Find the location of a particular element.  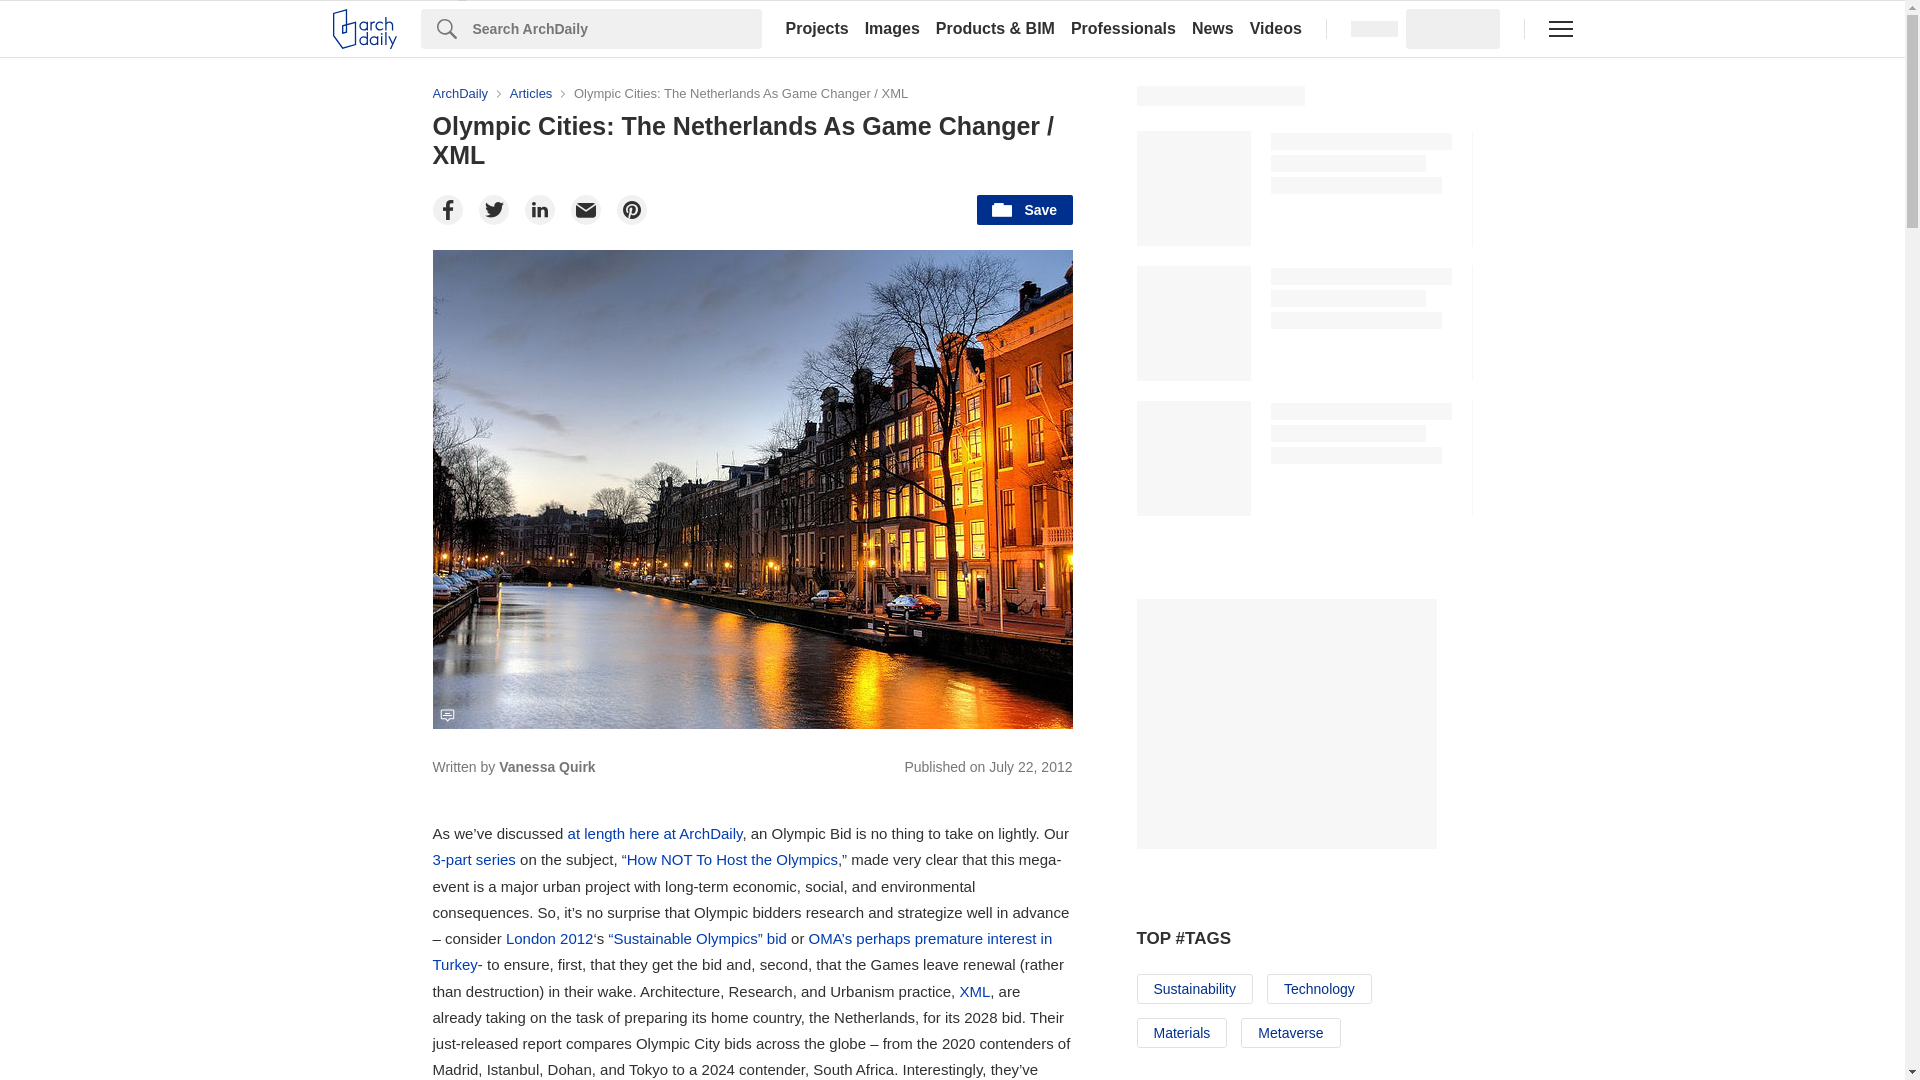

Images is located at coordinates (892, 28).